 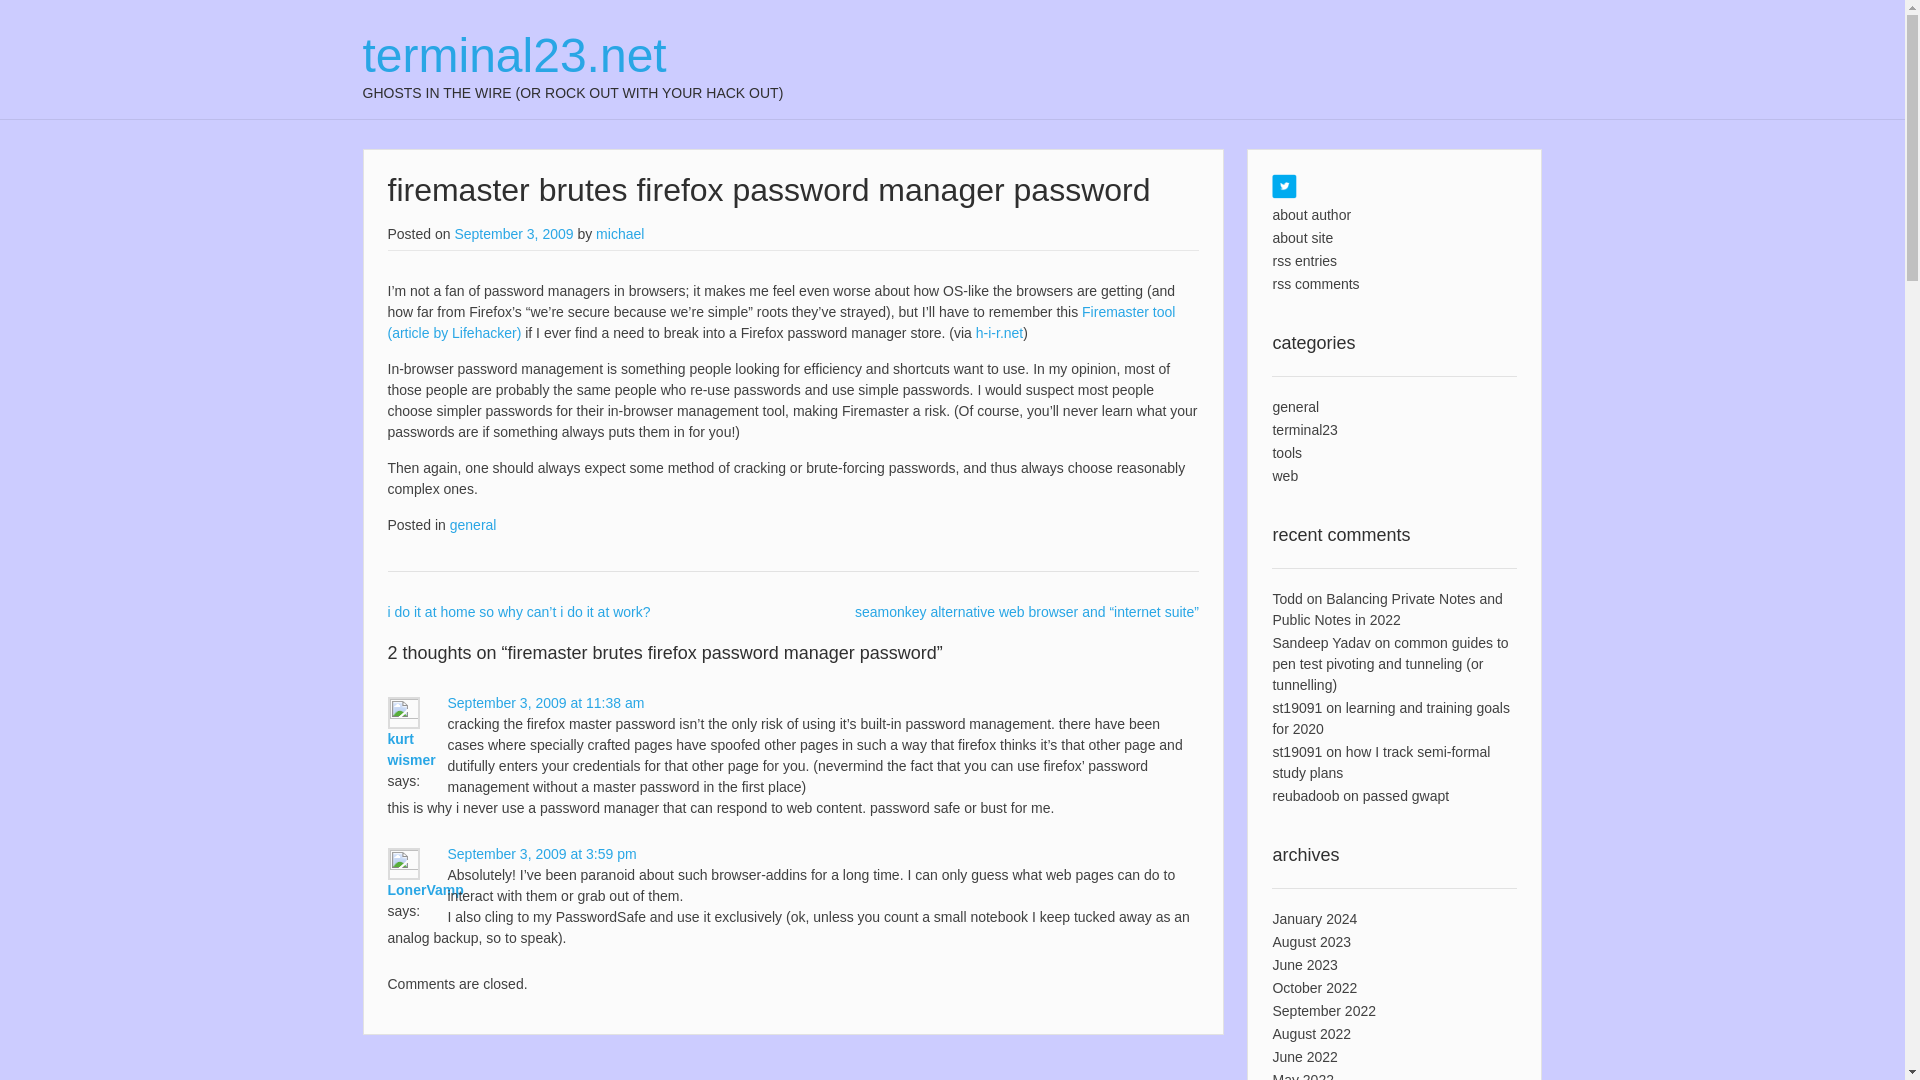 I want to click on rss entries, so click(x=1304, y=260).